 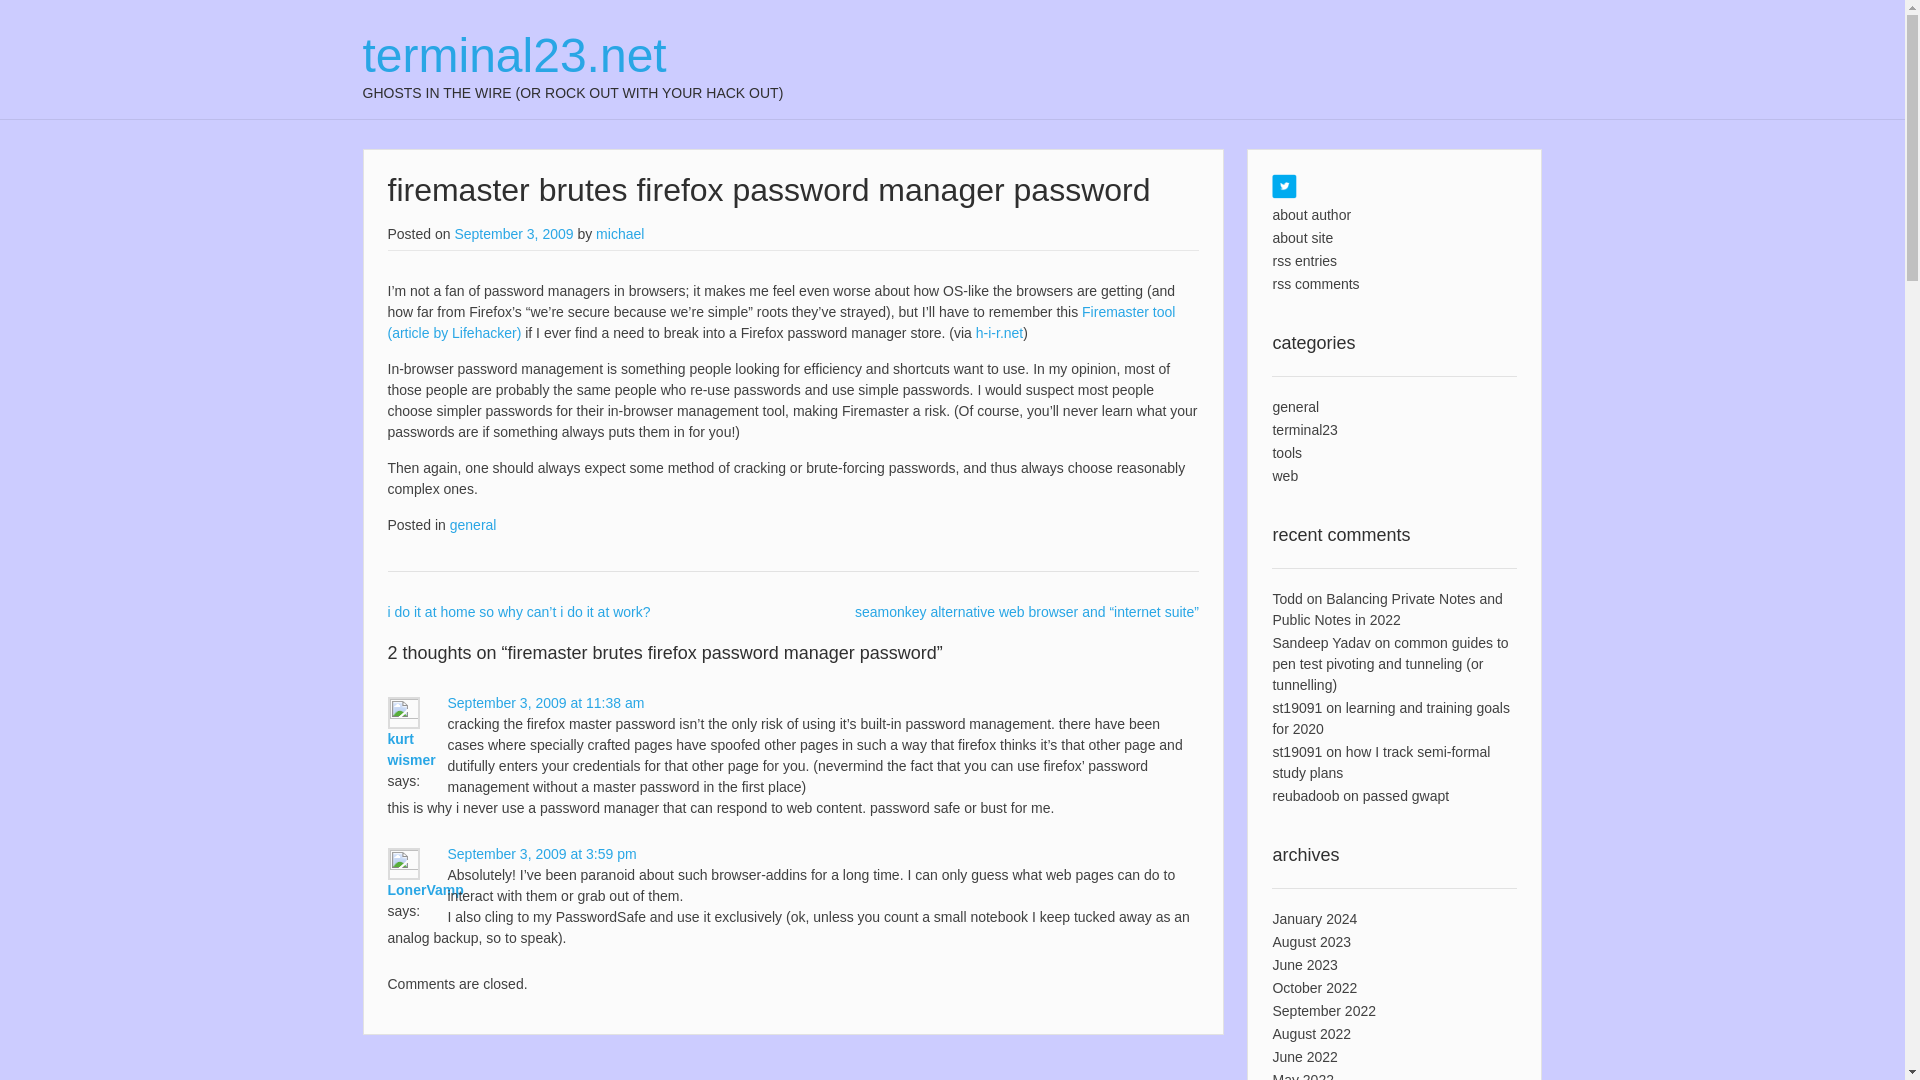 I want to click on rss entries, so click(x=1304, y=260).